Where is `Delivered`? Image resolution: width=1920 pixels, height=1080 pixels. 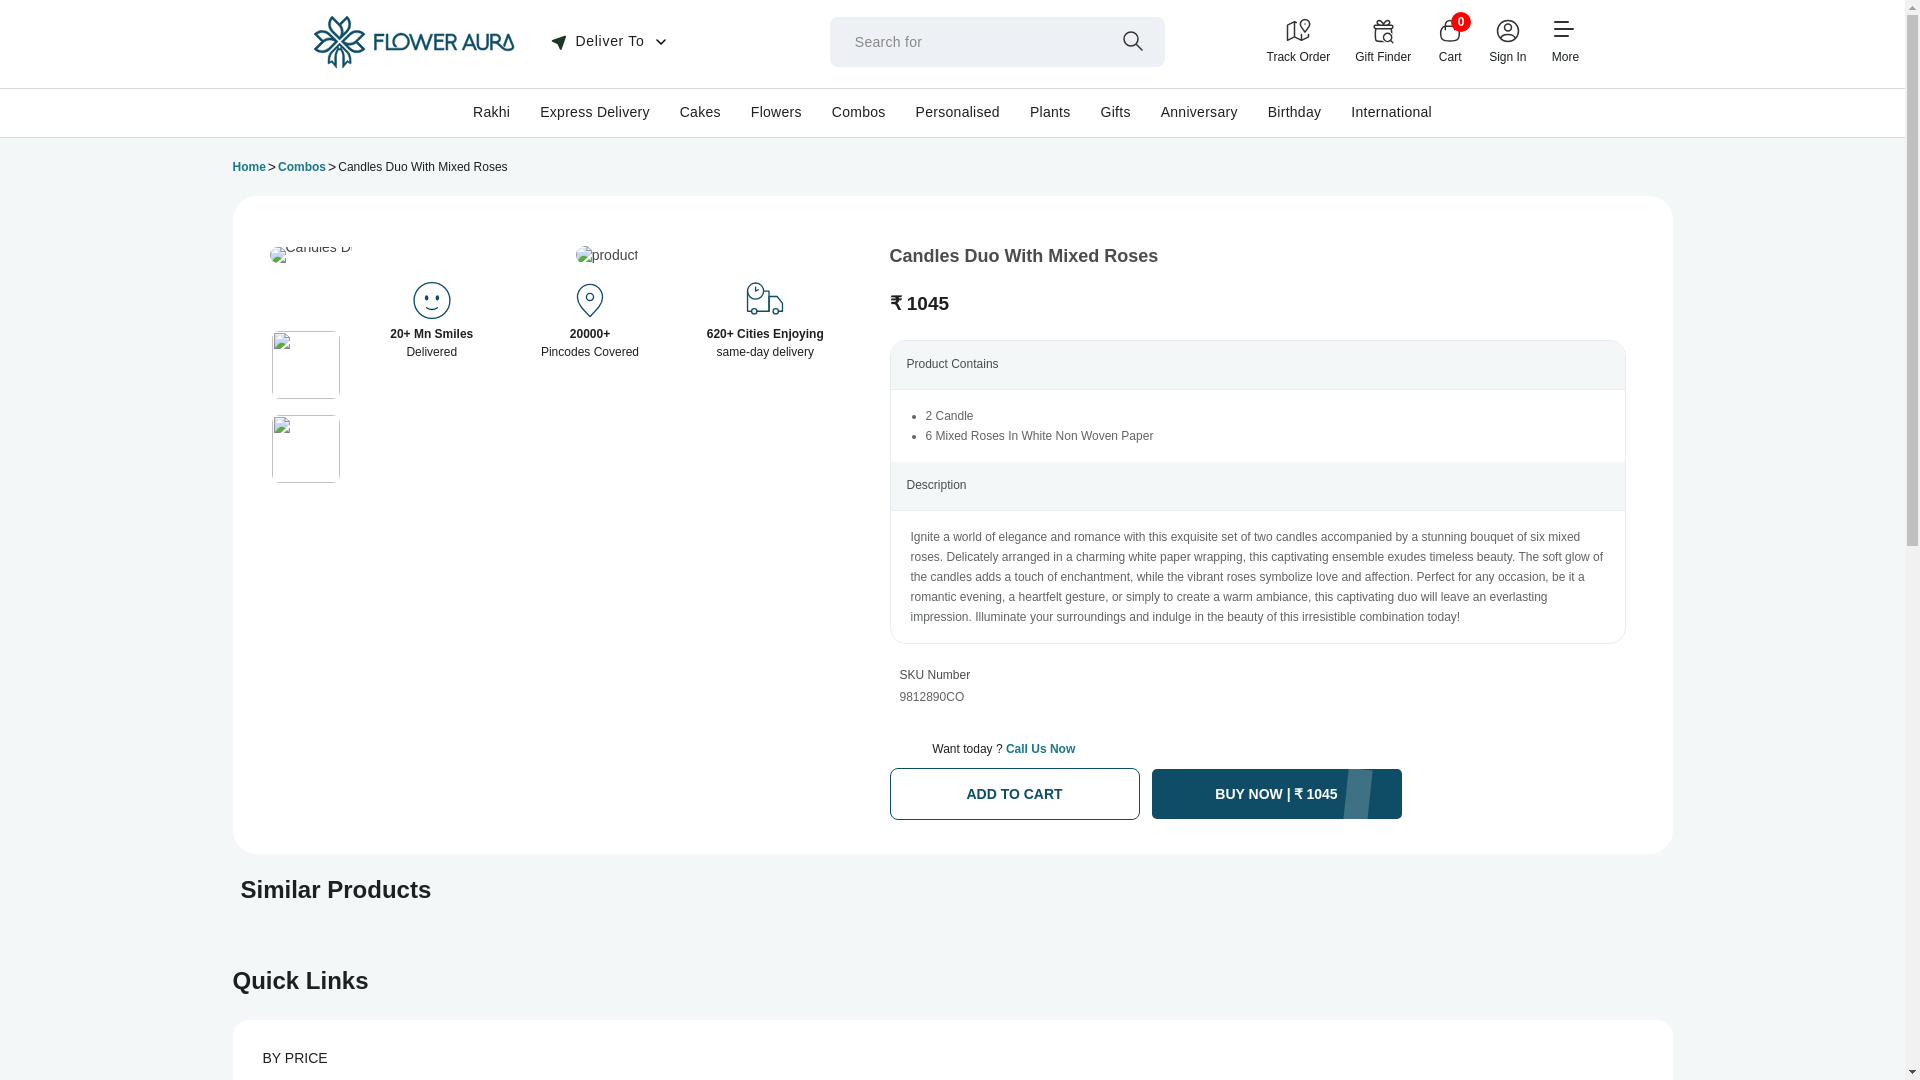 Delivered is located at coordinates (590, 302).